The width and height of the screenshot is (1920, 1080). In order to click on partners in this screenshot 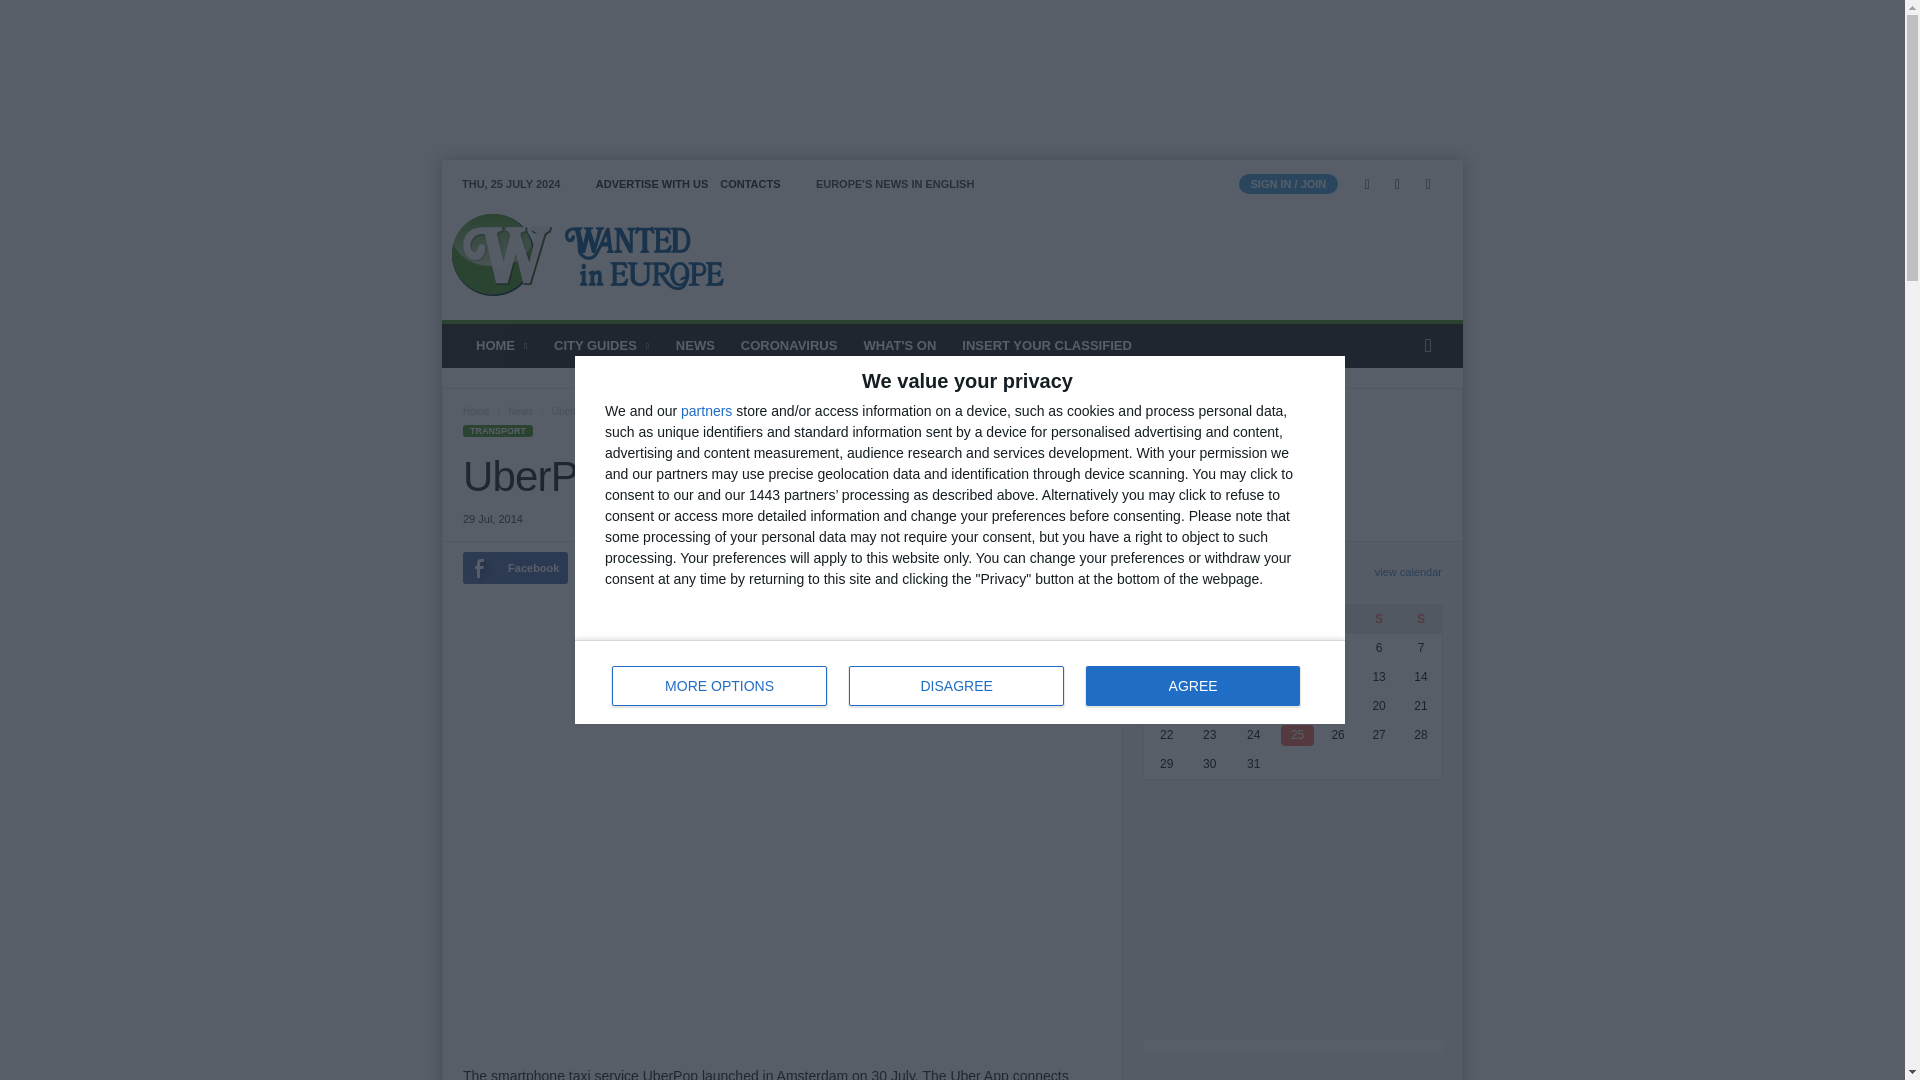, I will do `click(706, 410)`.